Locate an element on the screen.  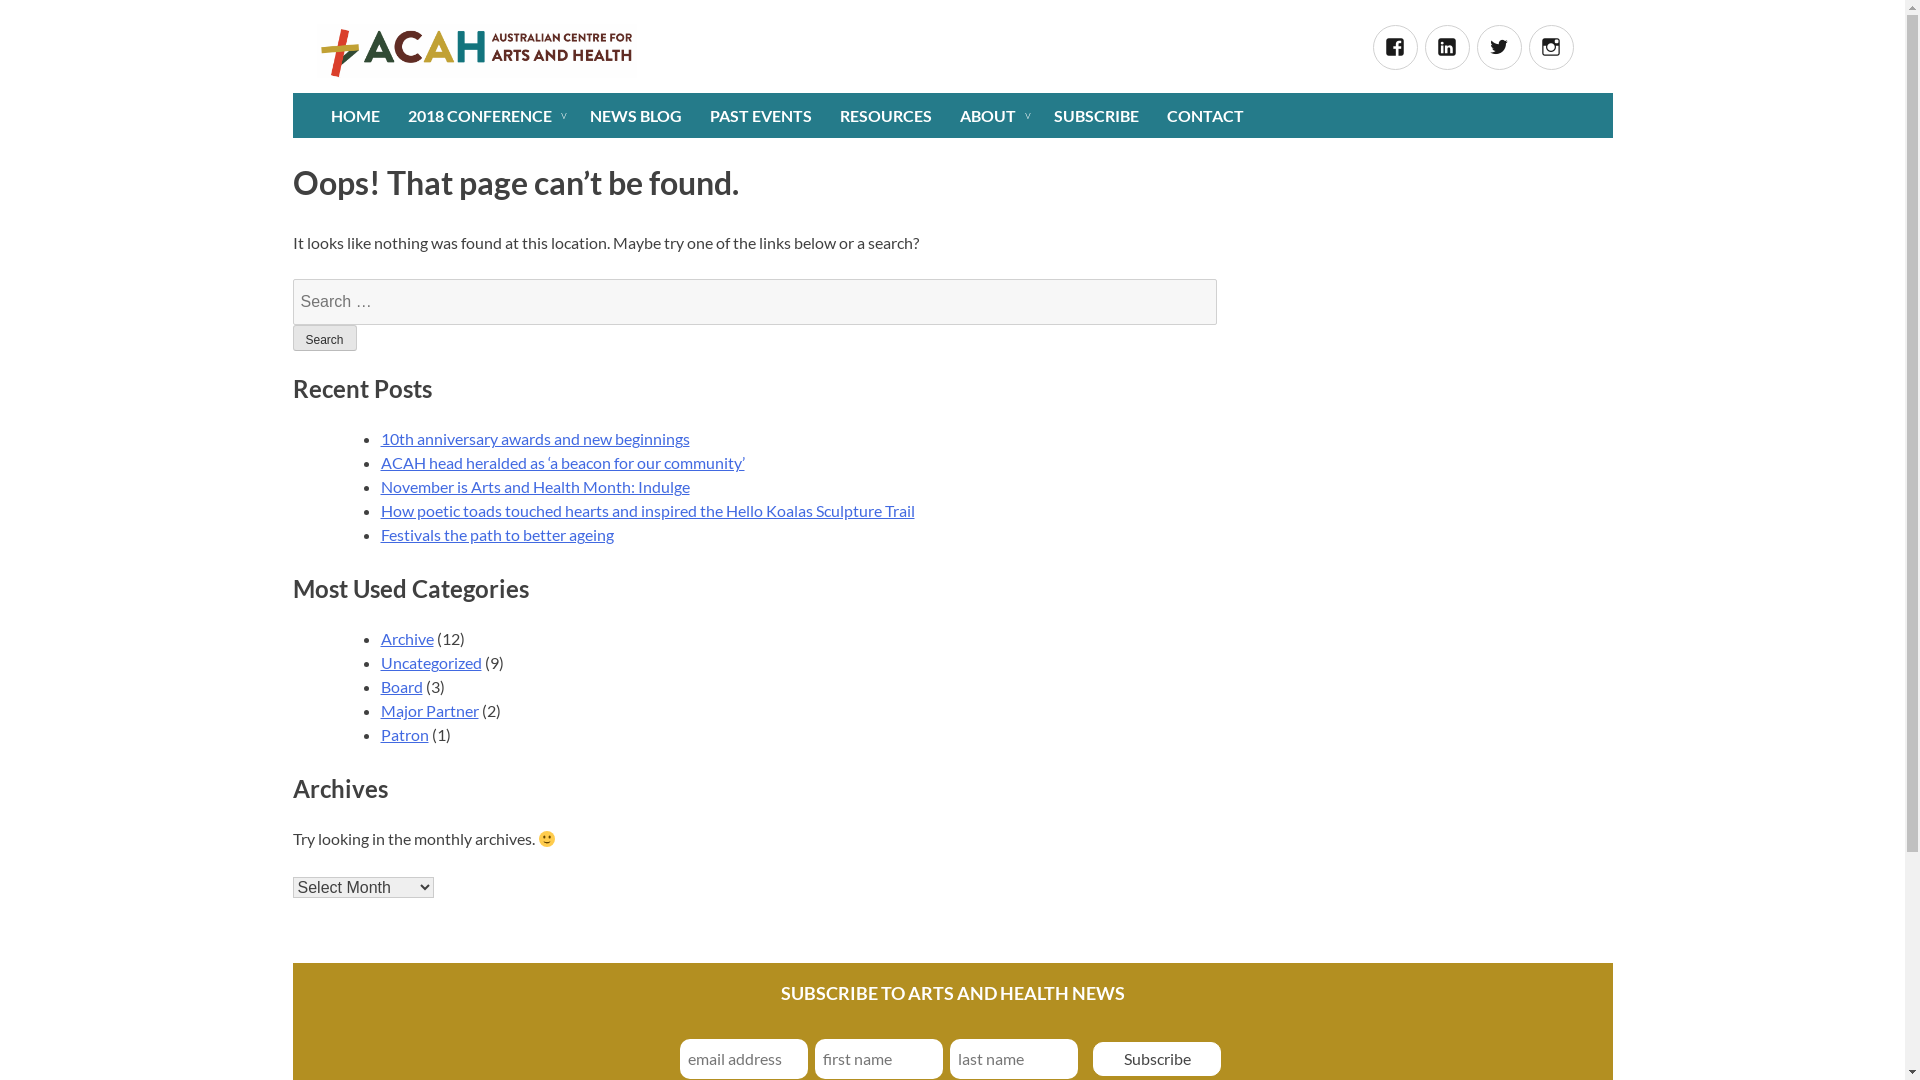
Festivals the path to better ageing is located at coordinates (496, 534).